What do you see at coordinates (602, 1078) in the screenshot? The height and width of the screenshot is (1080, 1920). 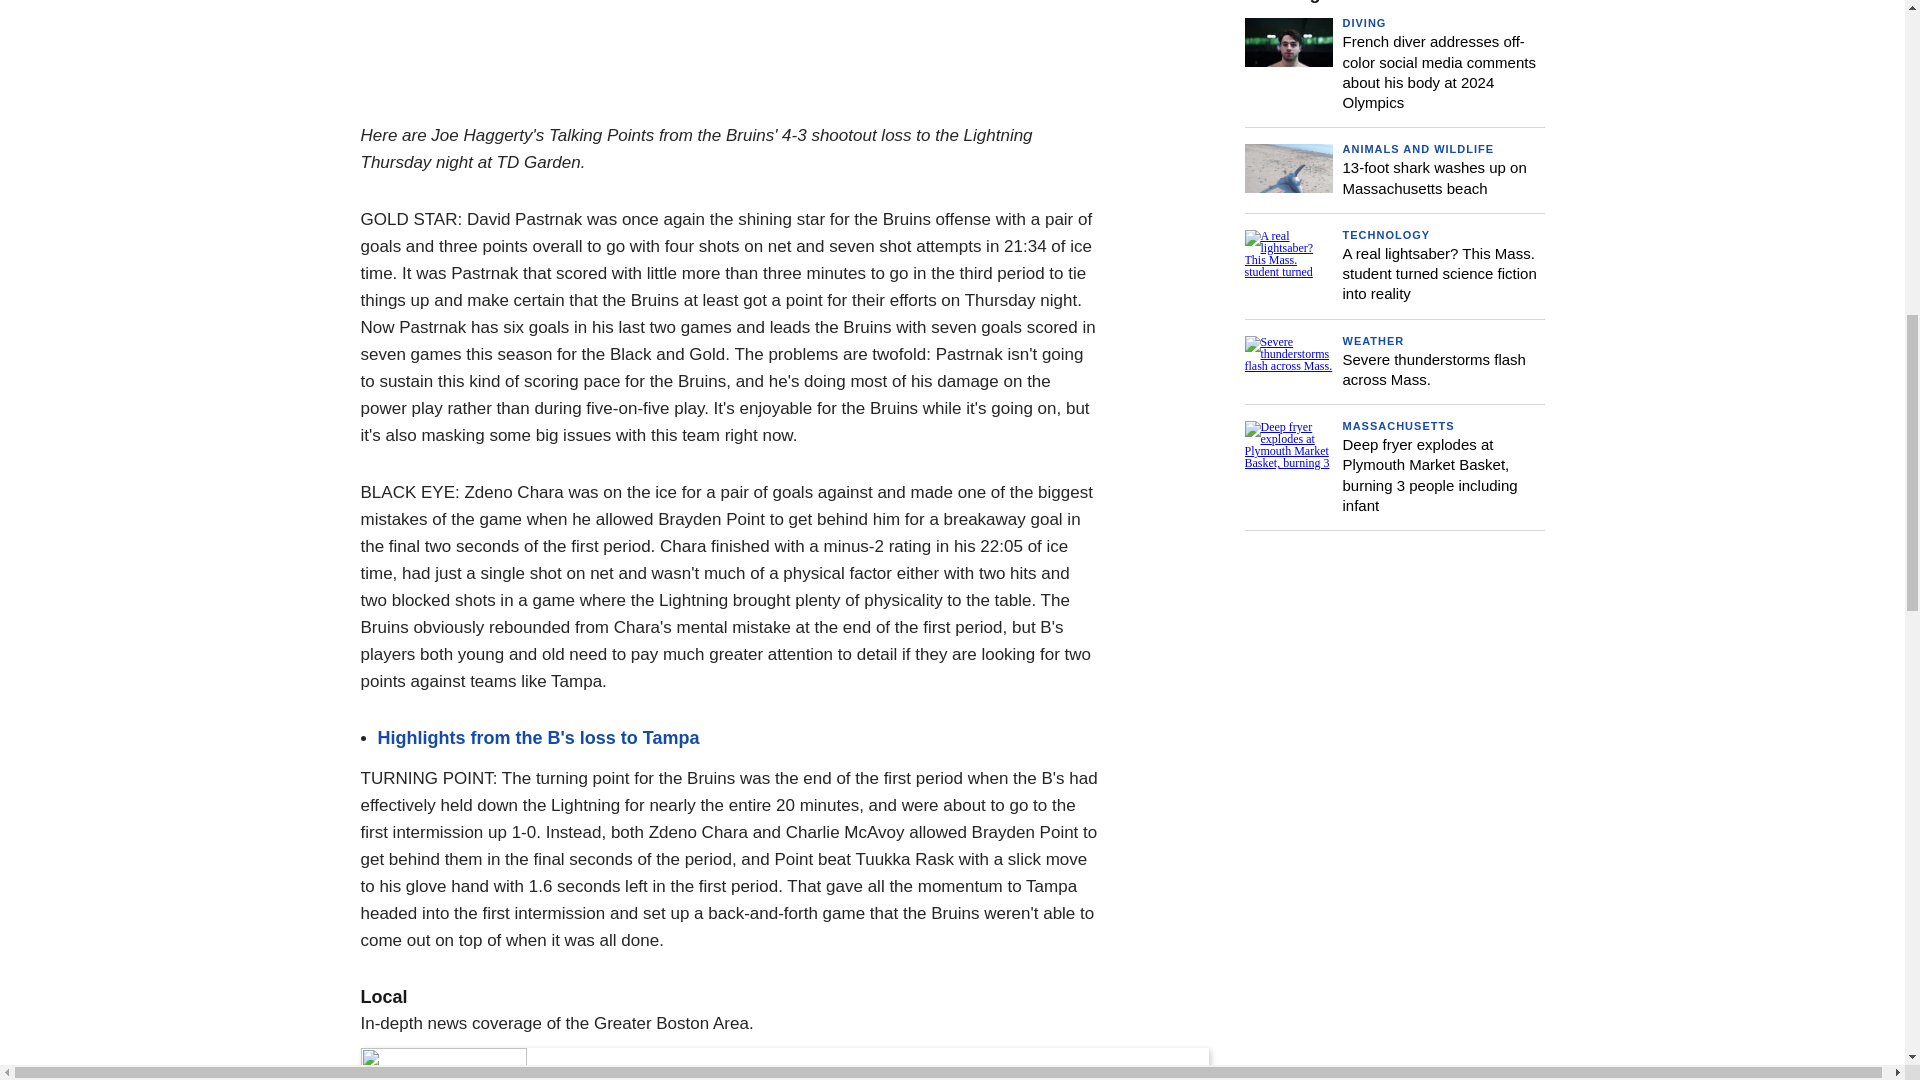 I see `2024 PARIS OLYMPICS` at bounding box center [602, 1078].